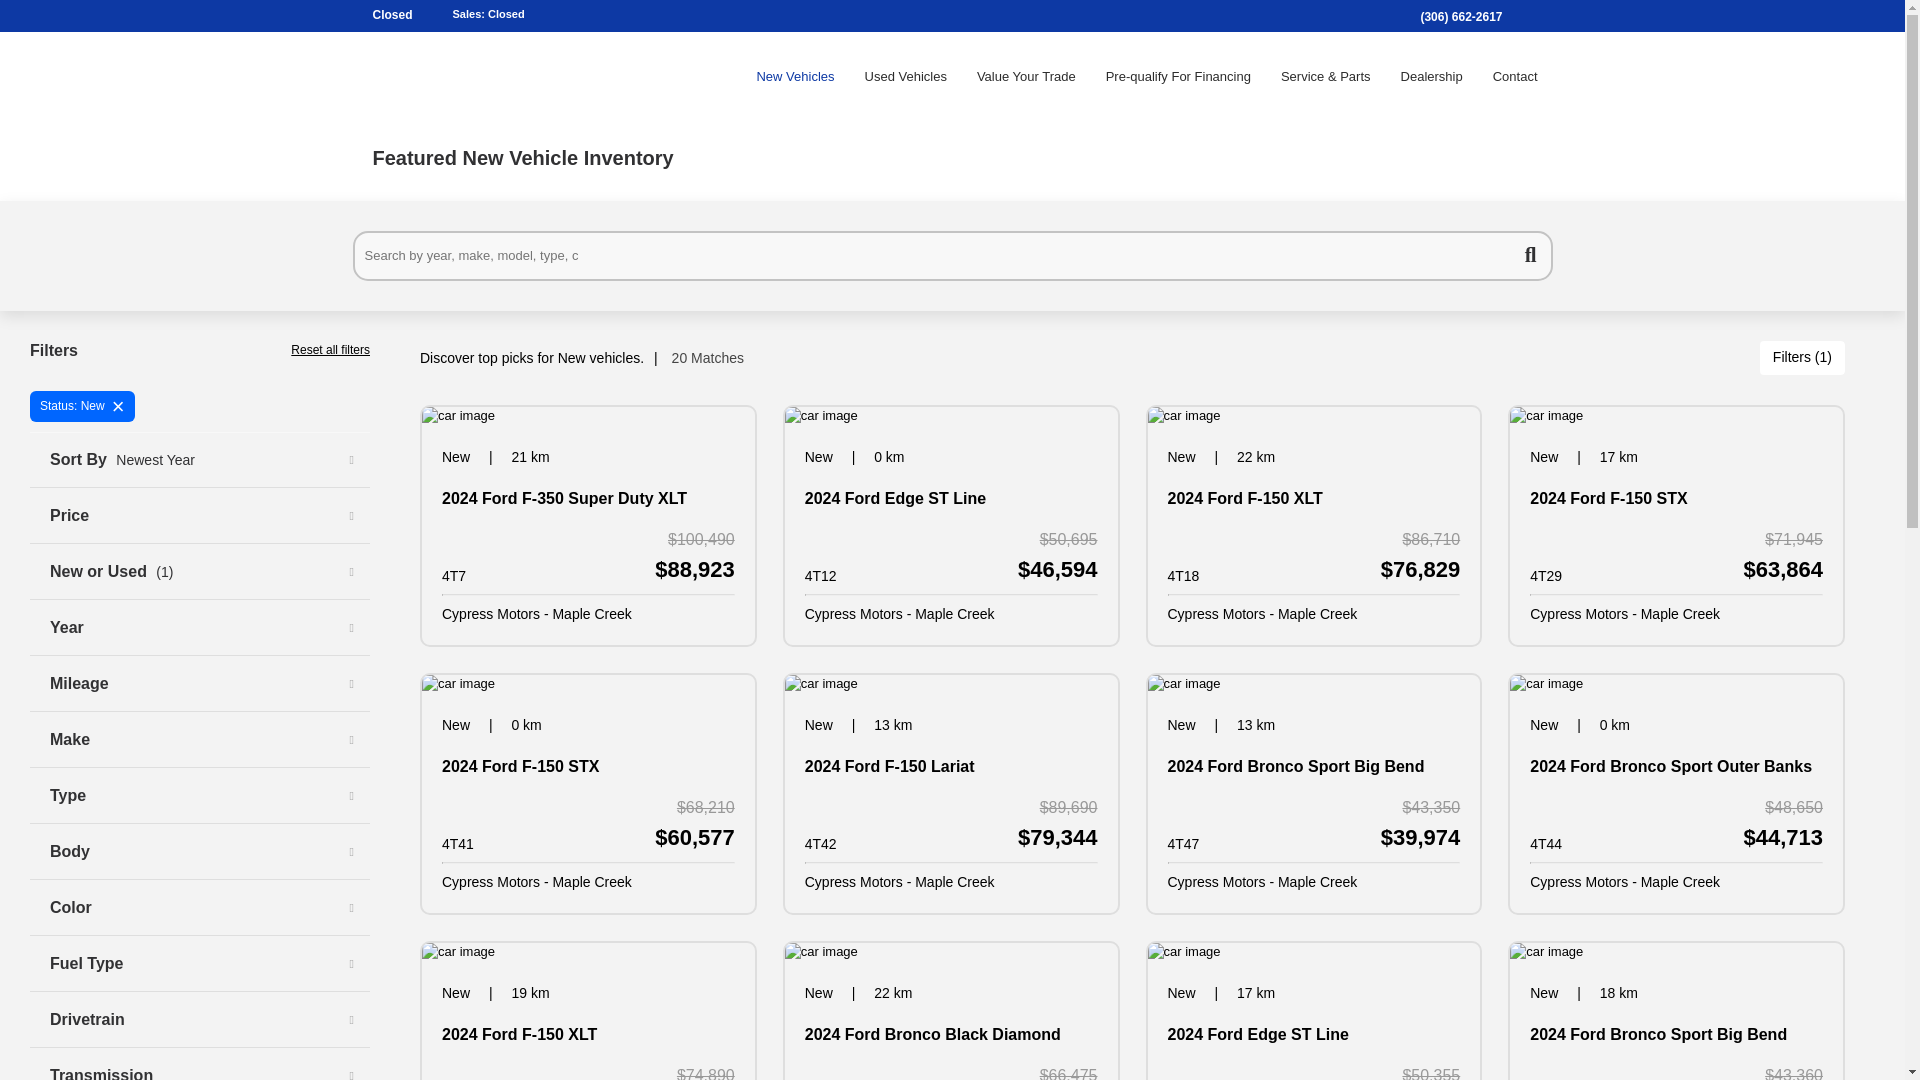 The width and height of the screenshot is (1920, 1080). I want to click on Filters 1, so click(1802, 358).